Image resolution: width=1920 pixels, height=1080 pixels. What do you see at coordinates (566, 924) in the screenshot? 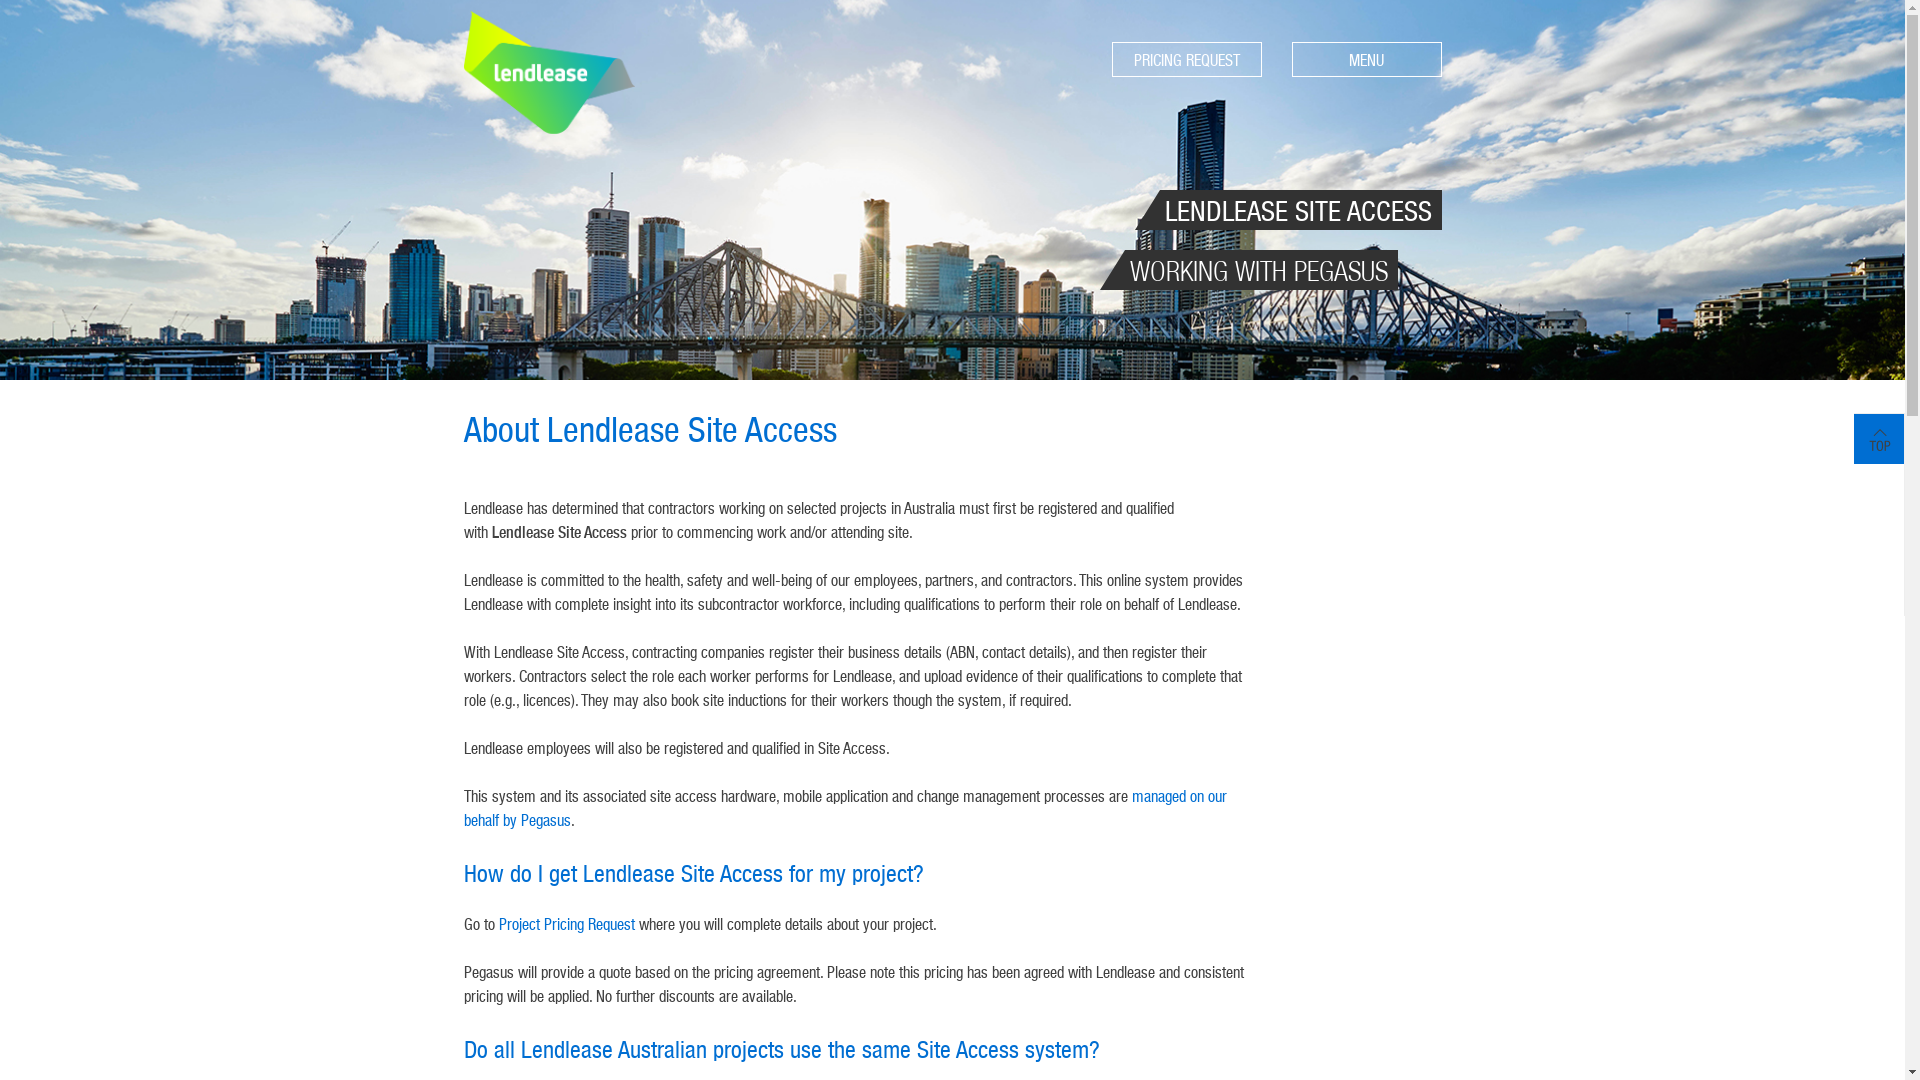
I see `Project Pricing Request` at bounding box center [566, 924].